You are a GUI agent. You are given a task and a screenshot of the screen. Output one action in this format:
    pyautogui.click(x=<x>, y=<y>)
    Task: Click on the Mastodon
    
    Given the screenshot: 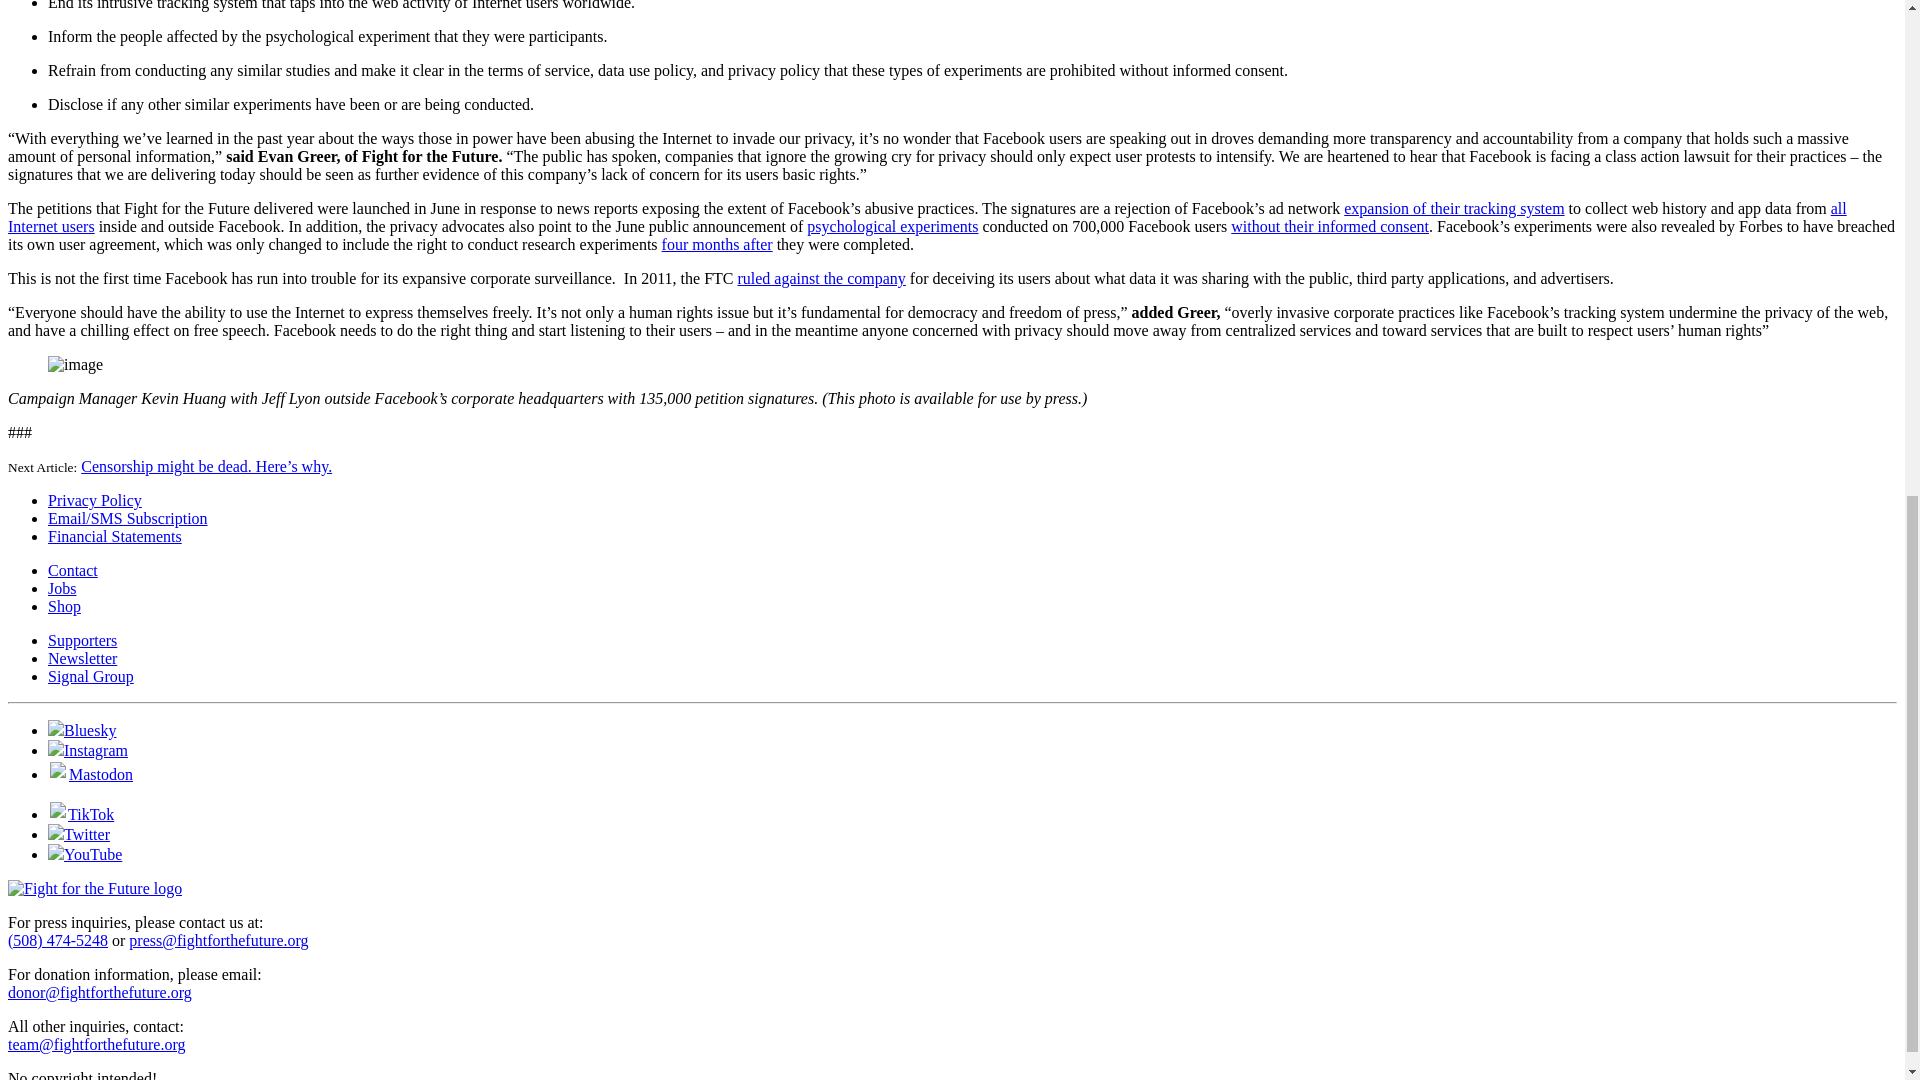 What is the action you would take?
    pyautogui.click(x=90, y=774)
    